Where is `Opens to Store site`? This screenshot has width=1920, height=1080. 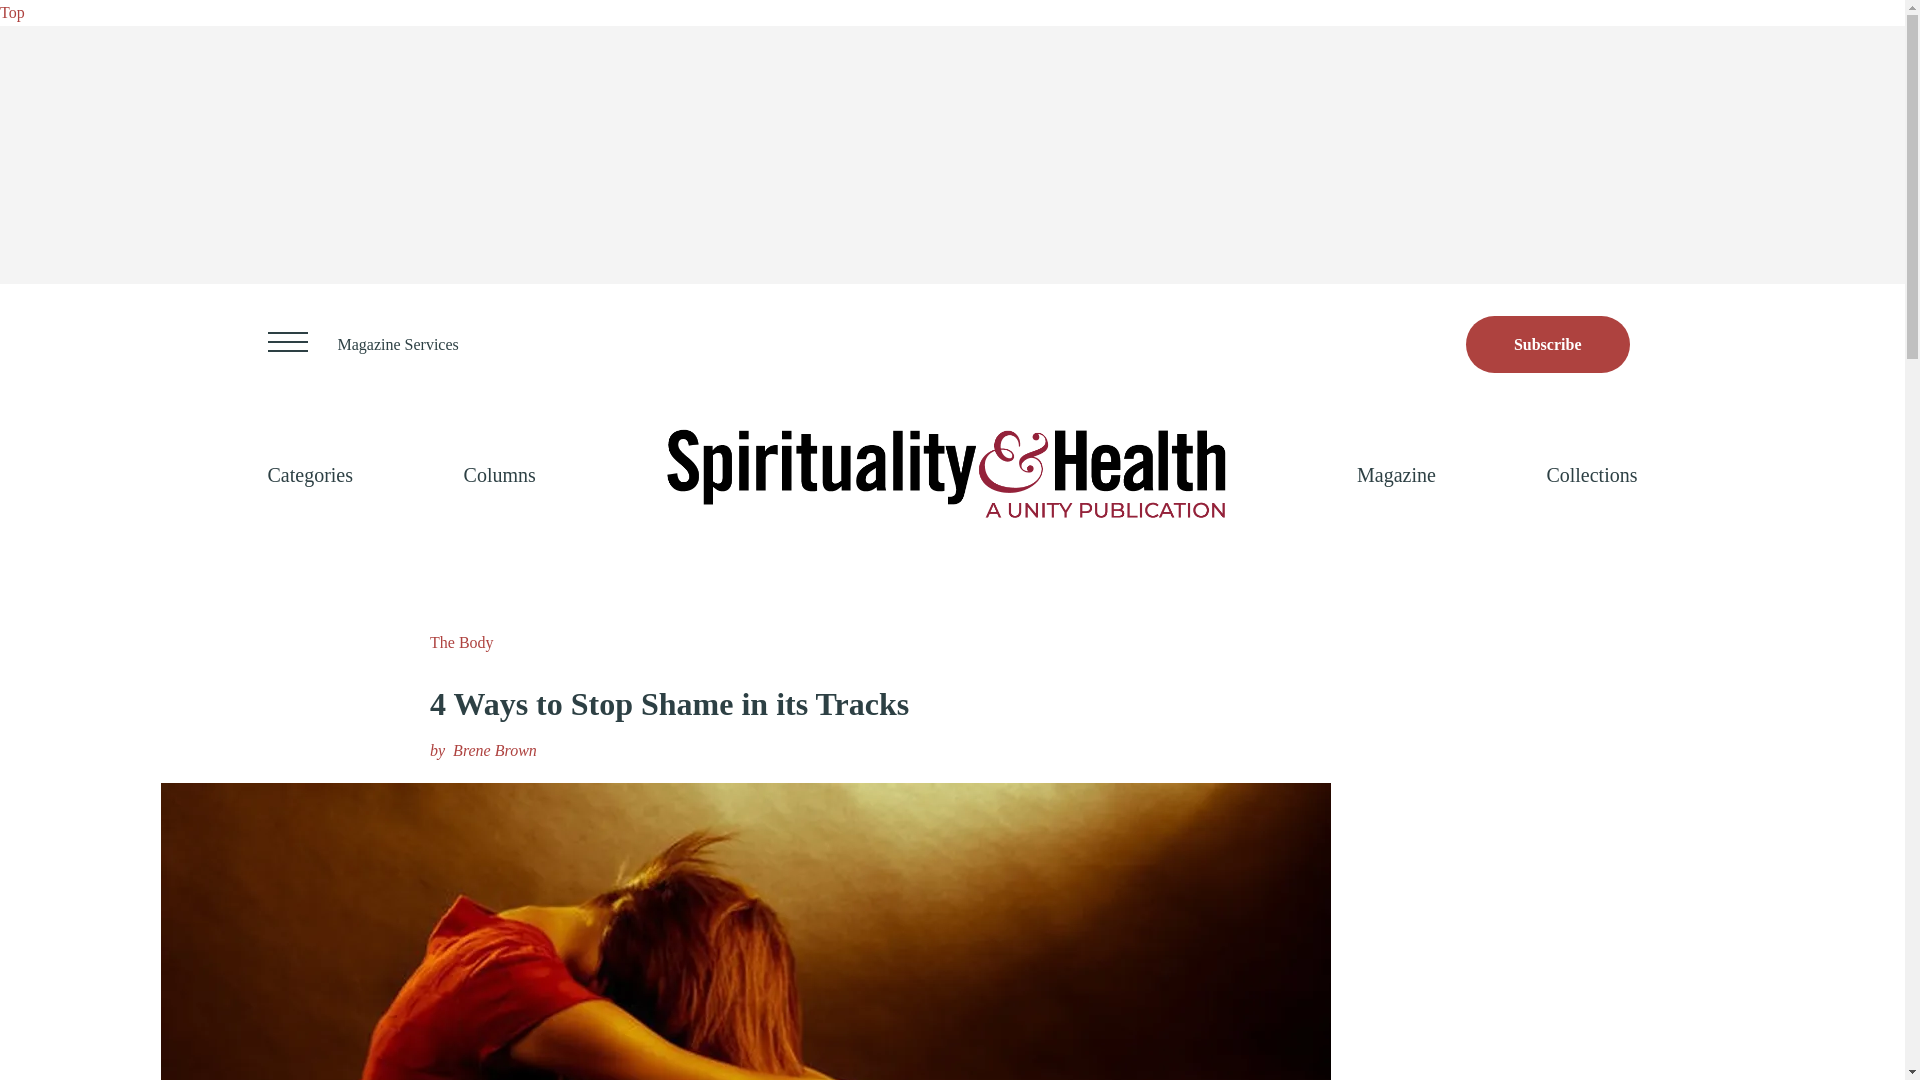 Opens to Store site is located at coordinates (1548, 344).